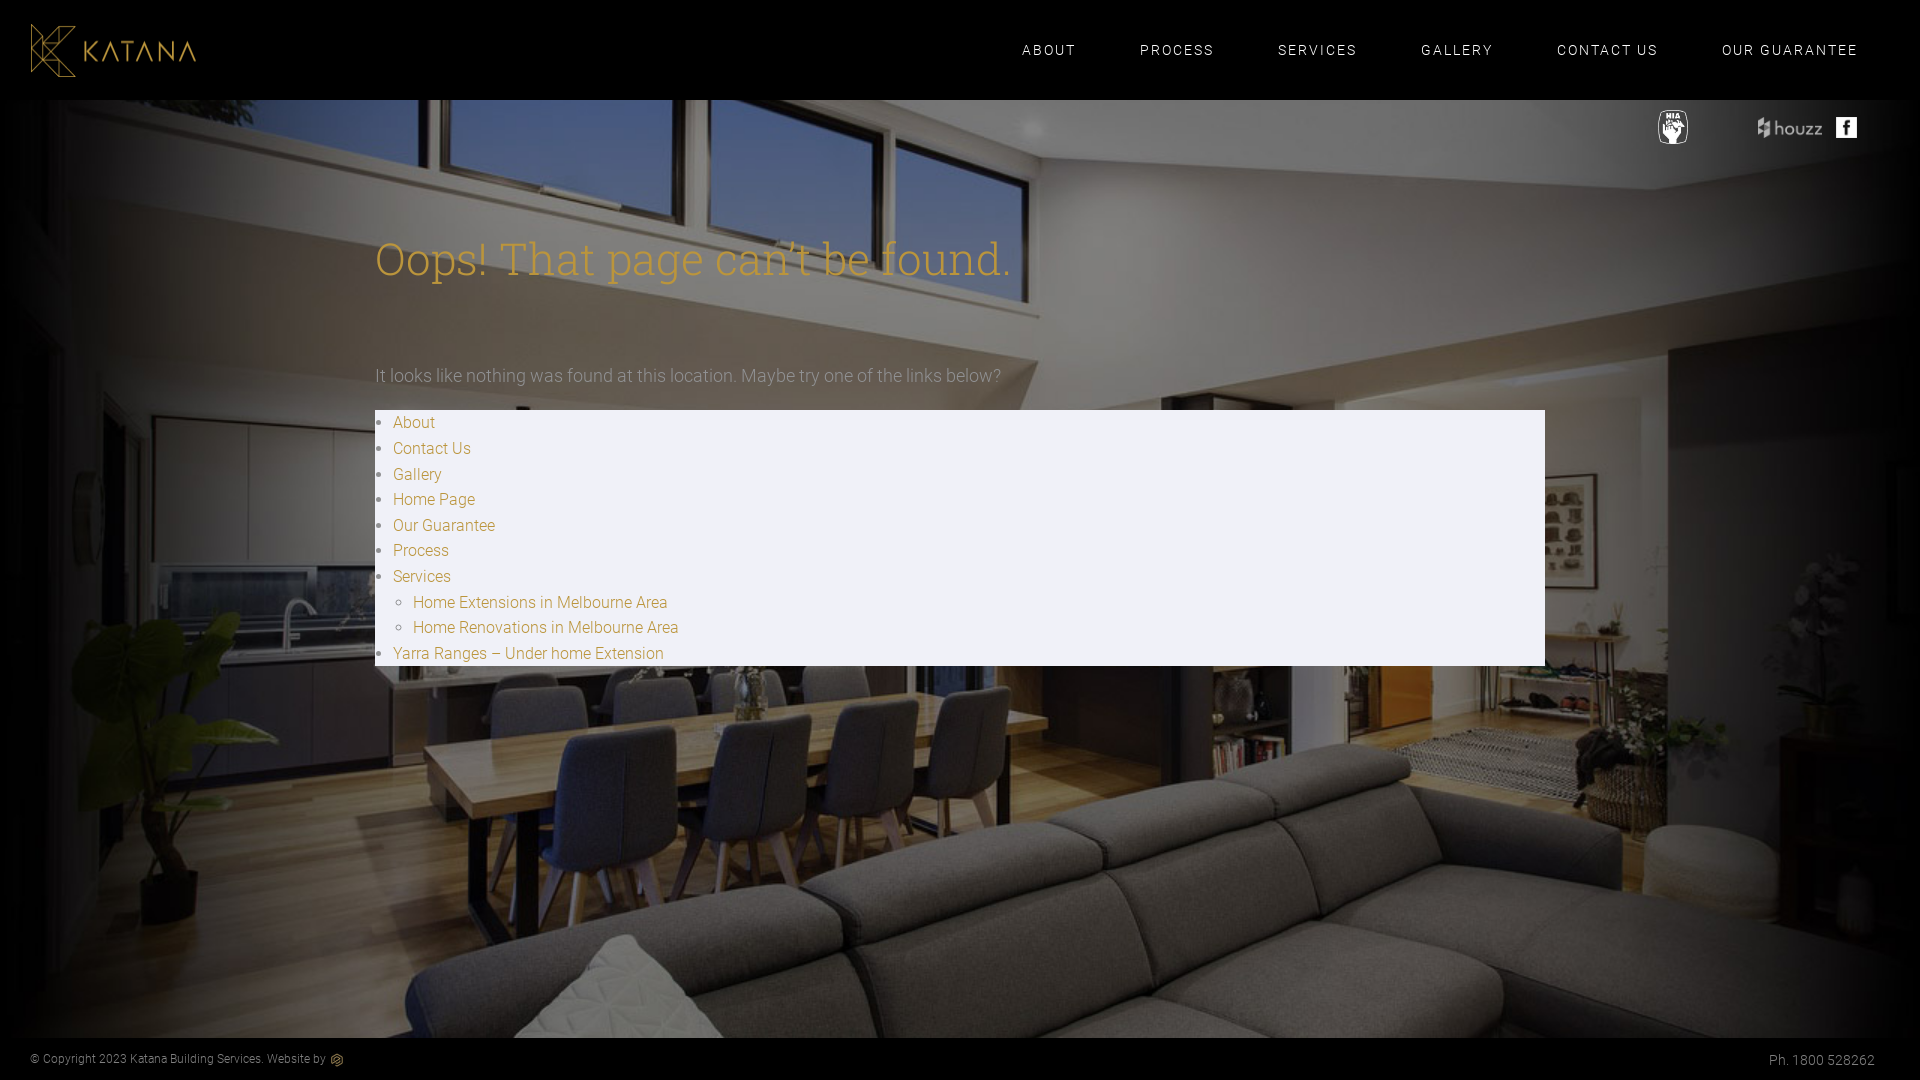 The width and height of the screenshot is (1920, 1080). What do you see at coordinates (1790, 50) in the screenshot?
I see `OUR GUARANTEE` at bounding box center [1790, 50].